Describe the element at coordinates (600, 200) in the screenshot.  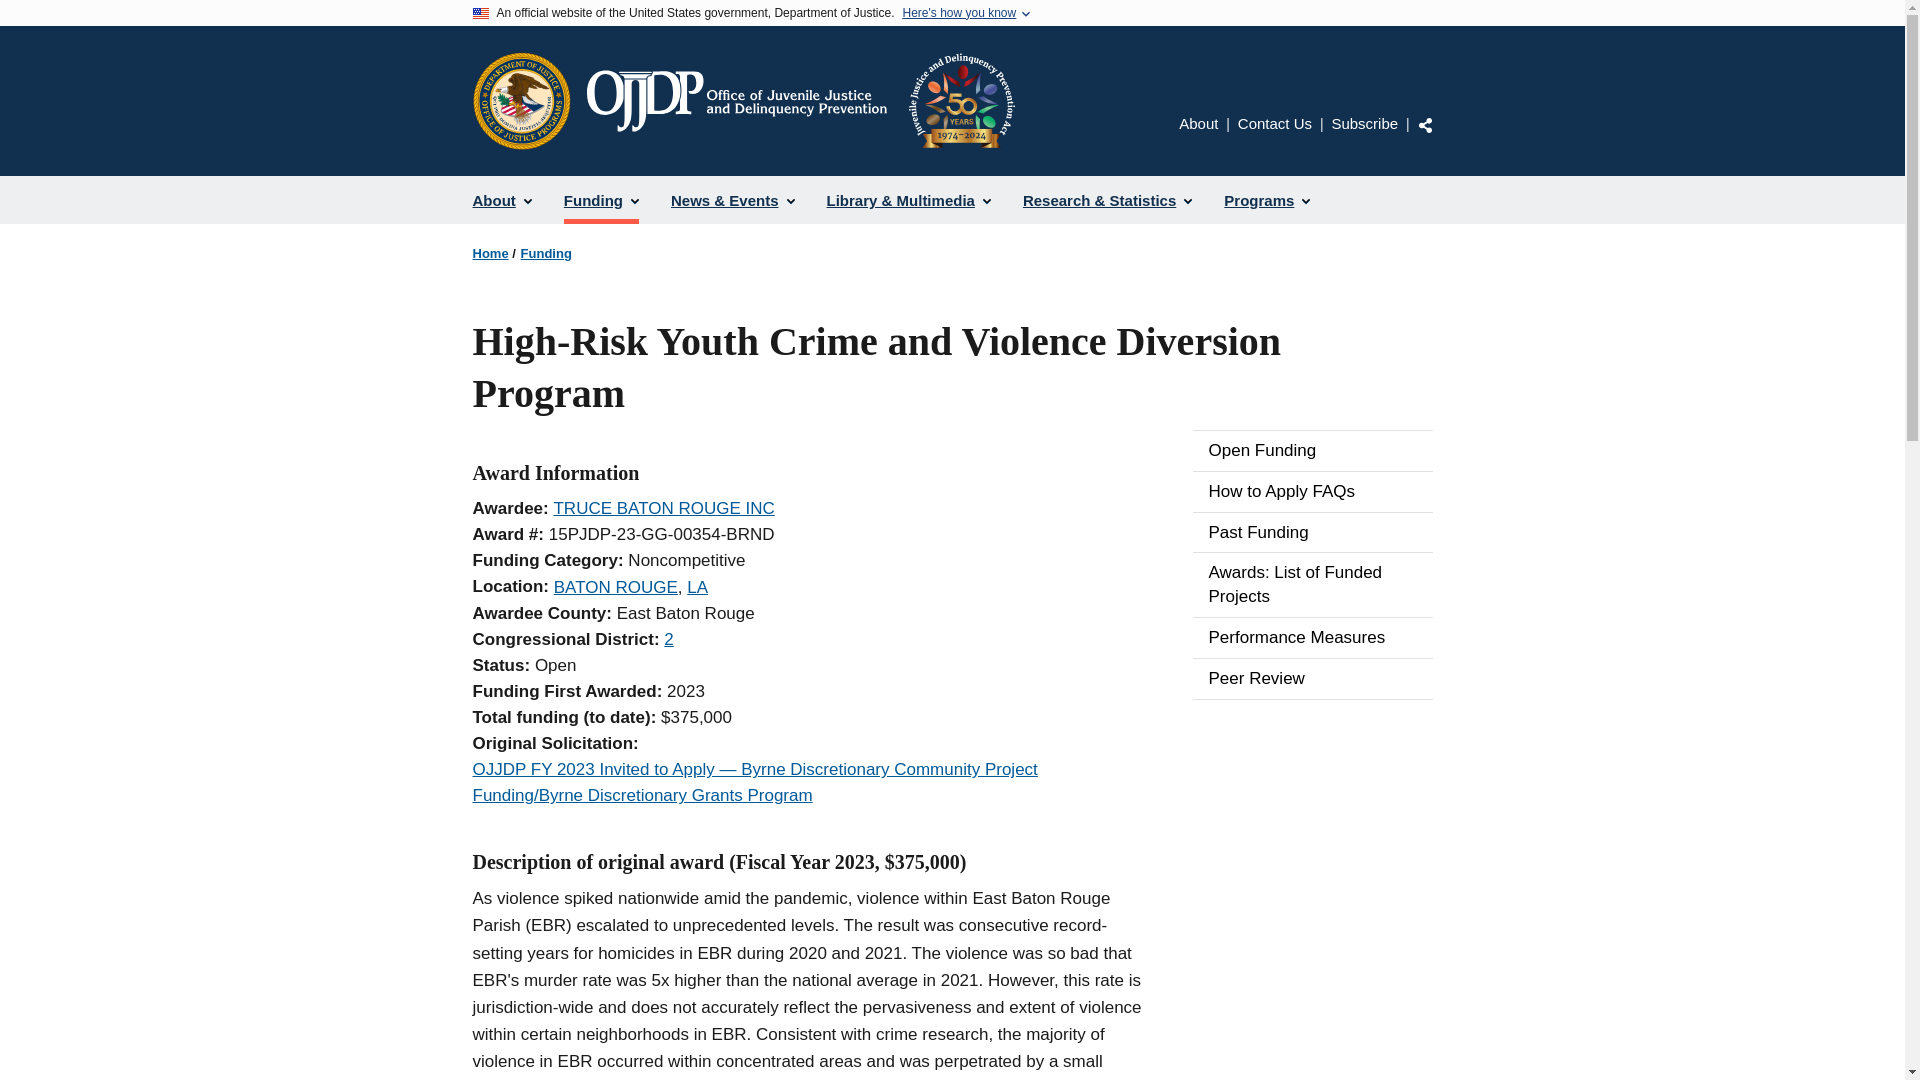
I see `Funding` at that location.